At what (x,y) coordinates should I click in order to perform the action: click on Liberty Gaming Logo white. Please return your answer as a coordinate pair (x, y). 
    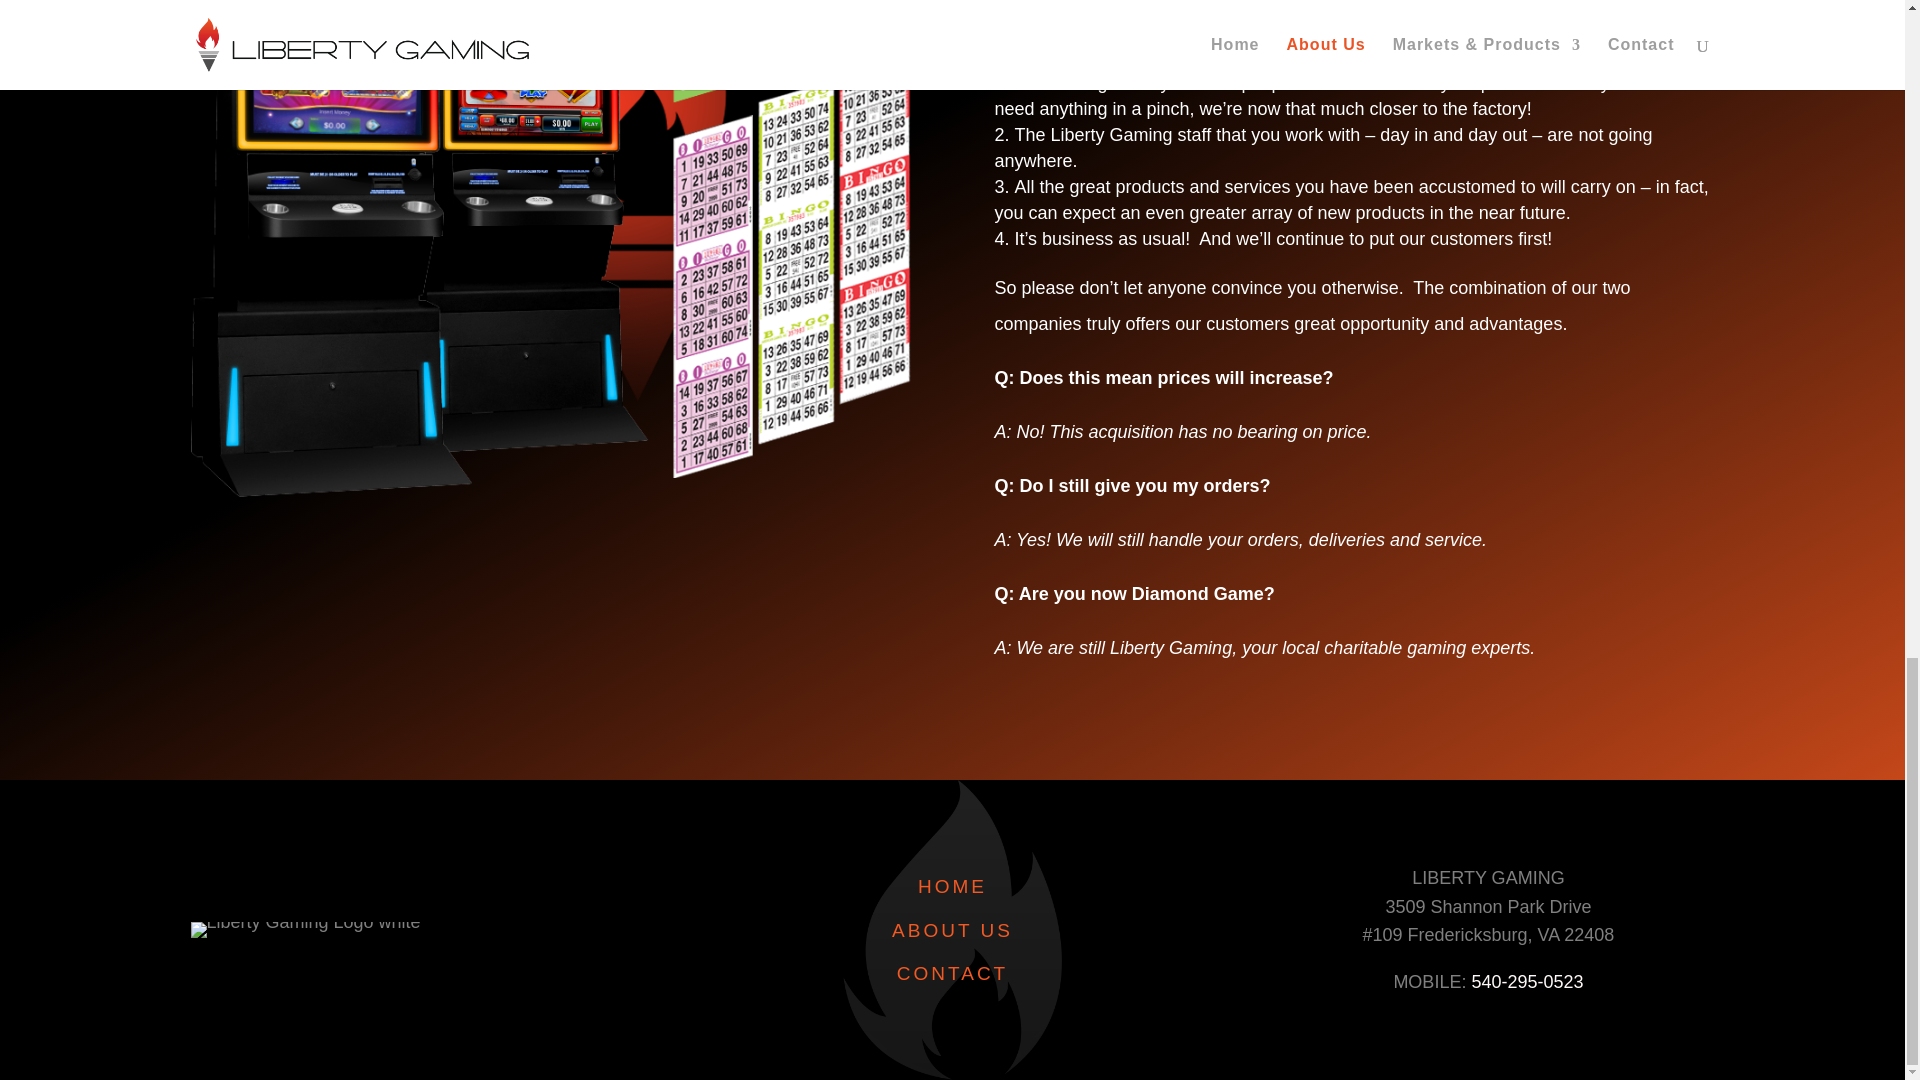
    Looking at the image, I should click on (305, 930).